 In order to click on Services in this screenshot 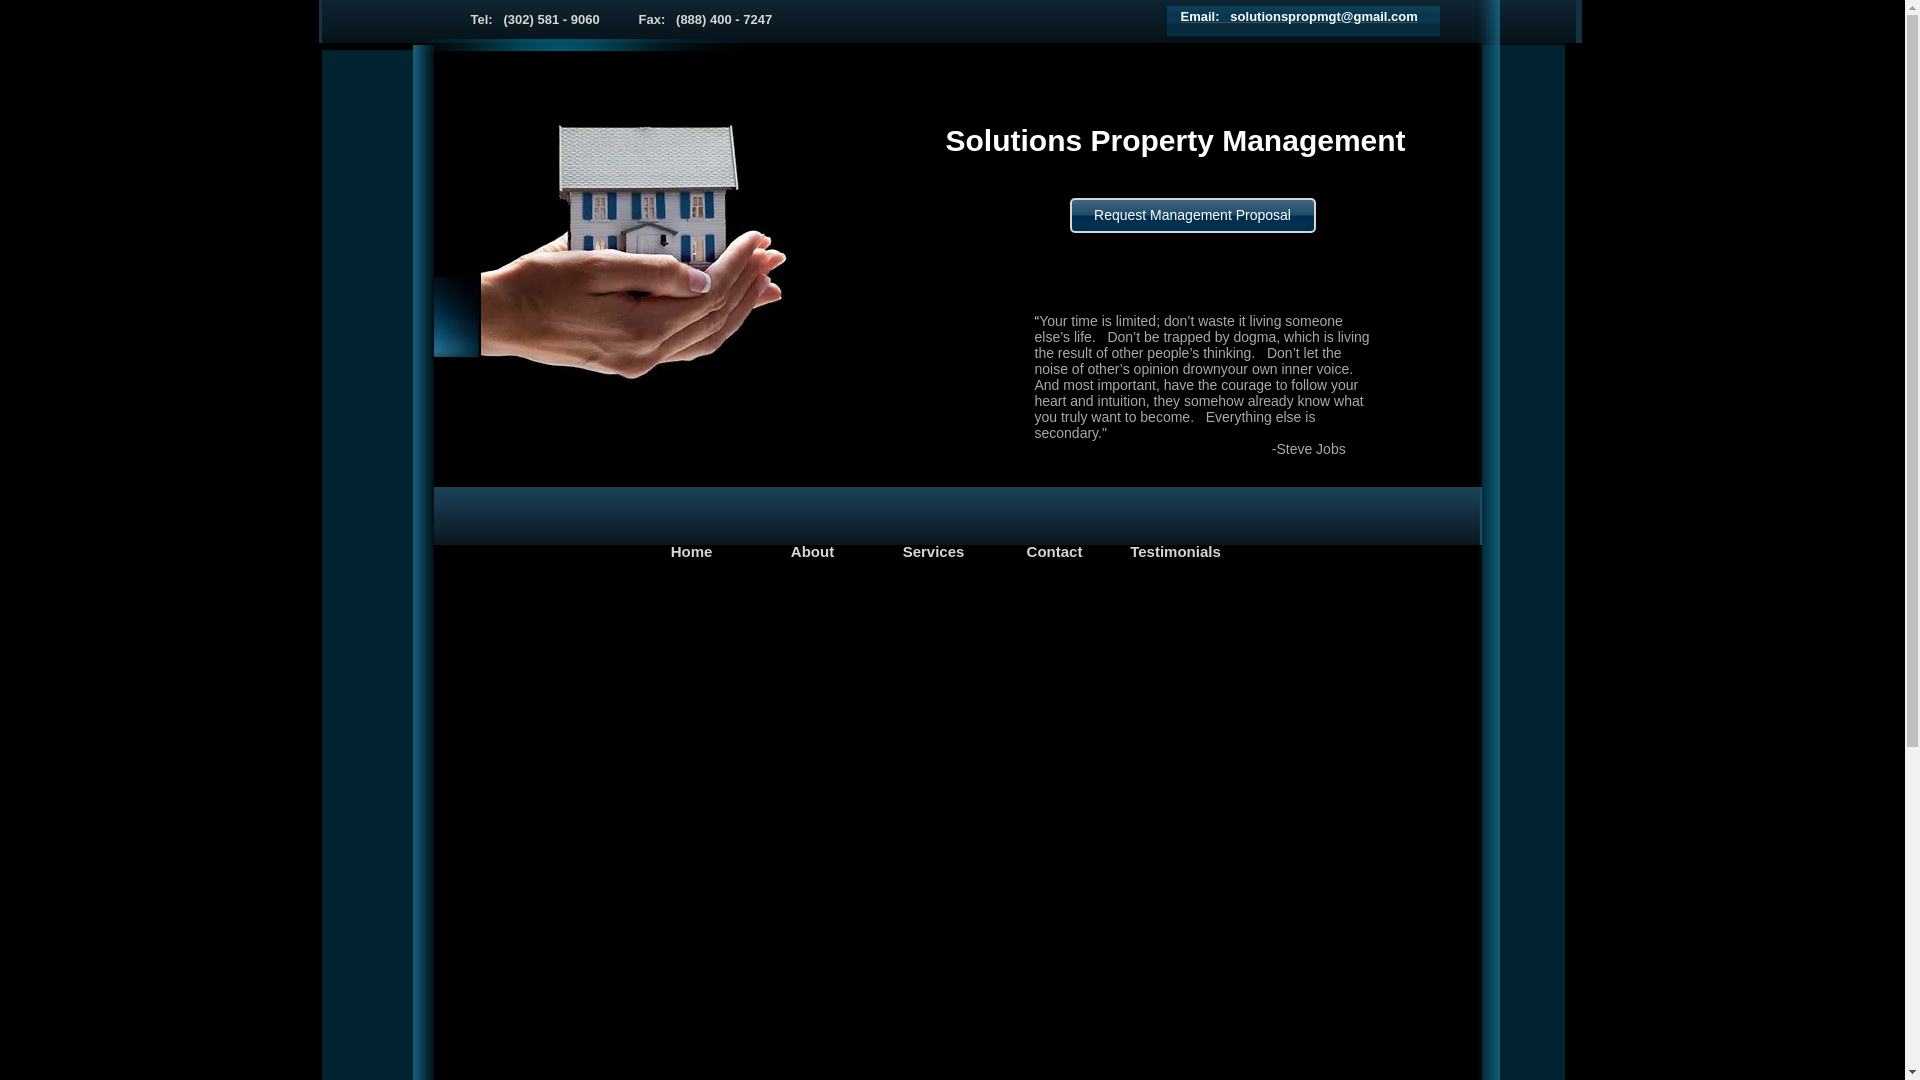, I will do `click(934, 552)`.